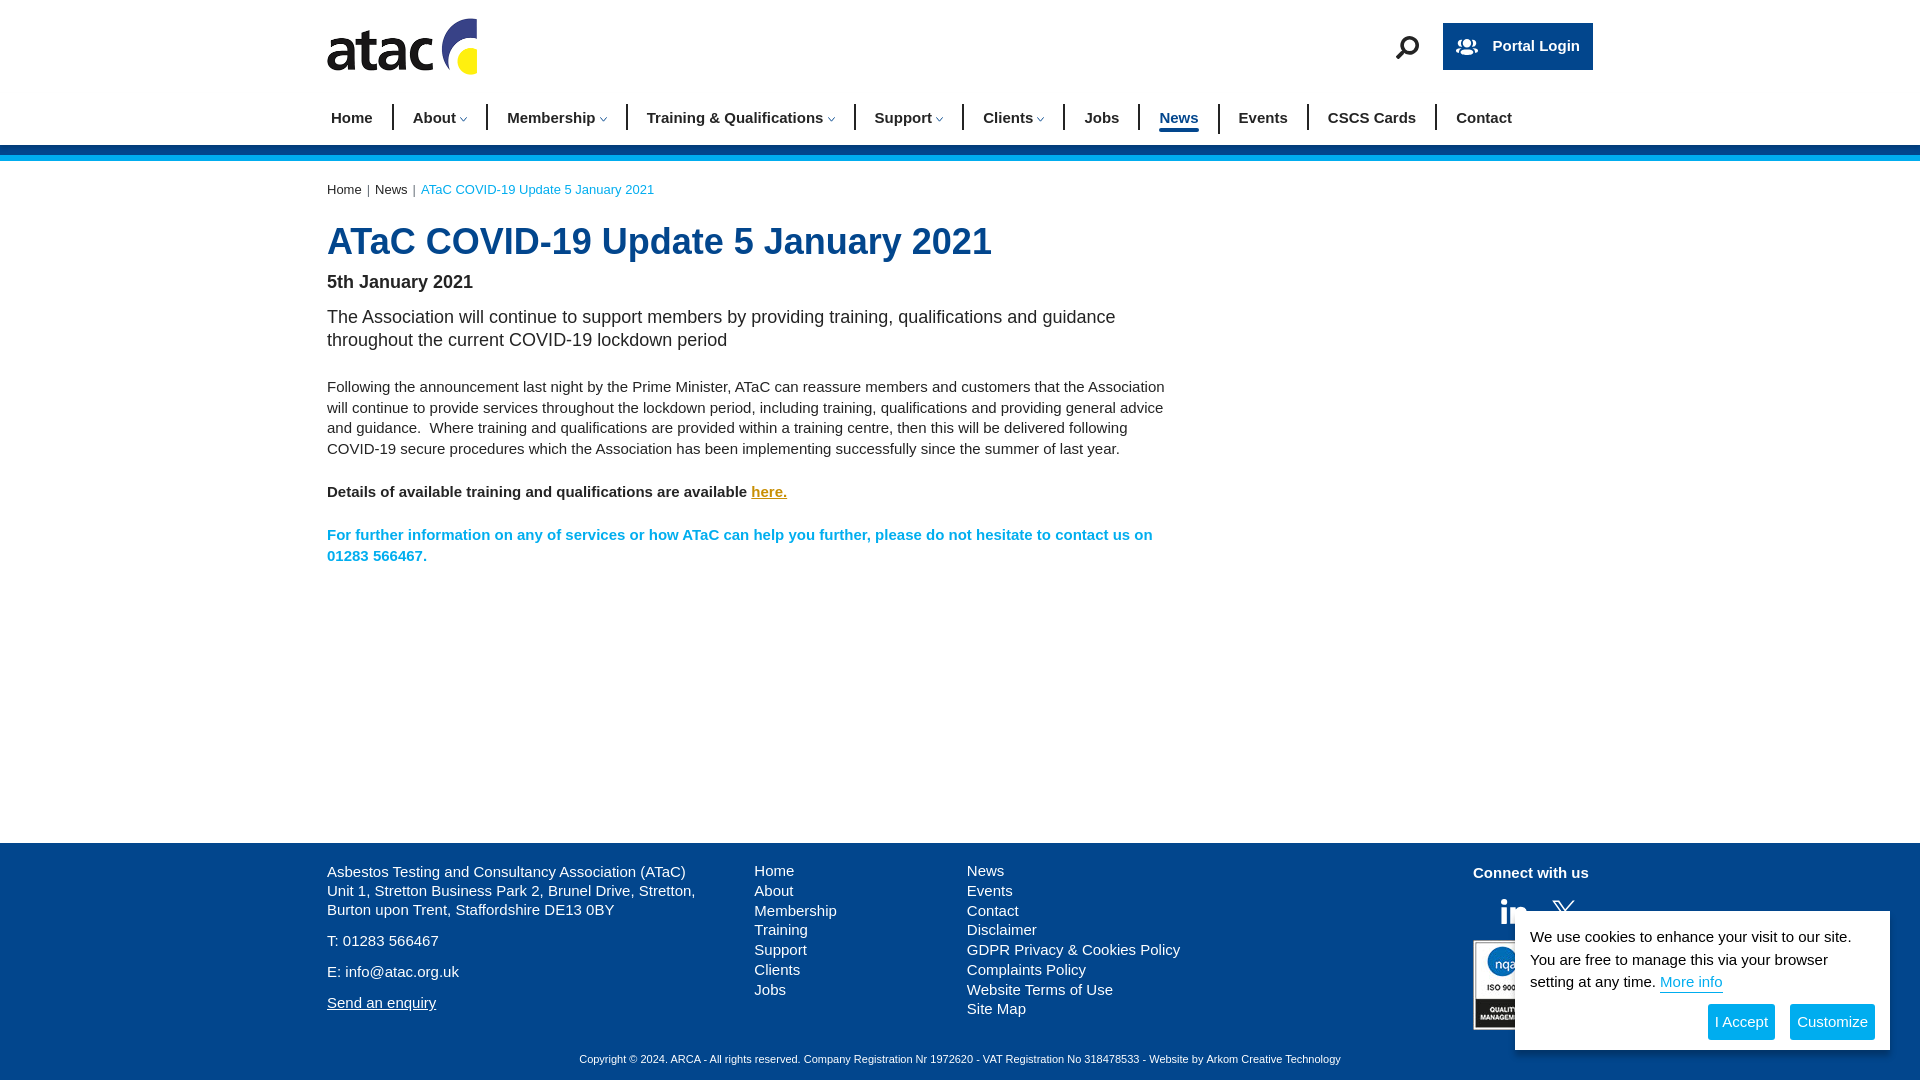 This screenshot has width=1920, height=1080. I want to click on X, so click(1564, 911).